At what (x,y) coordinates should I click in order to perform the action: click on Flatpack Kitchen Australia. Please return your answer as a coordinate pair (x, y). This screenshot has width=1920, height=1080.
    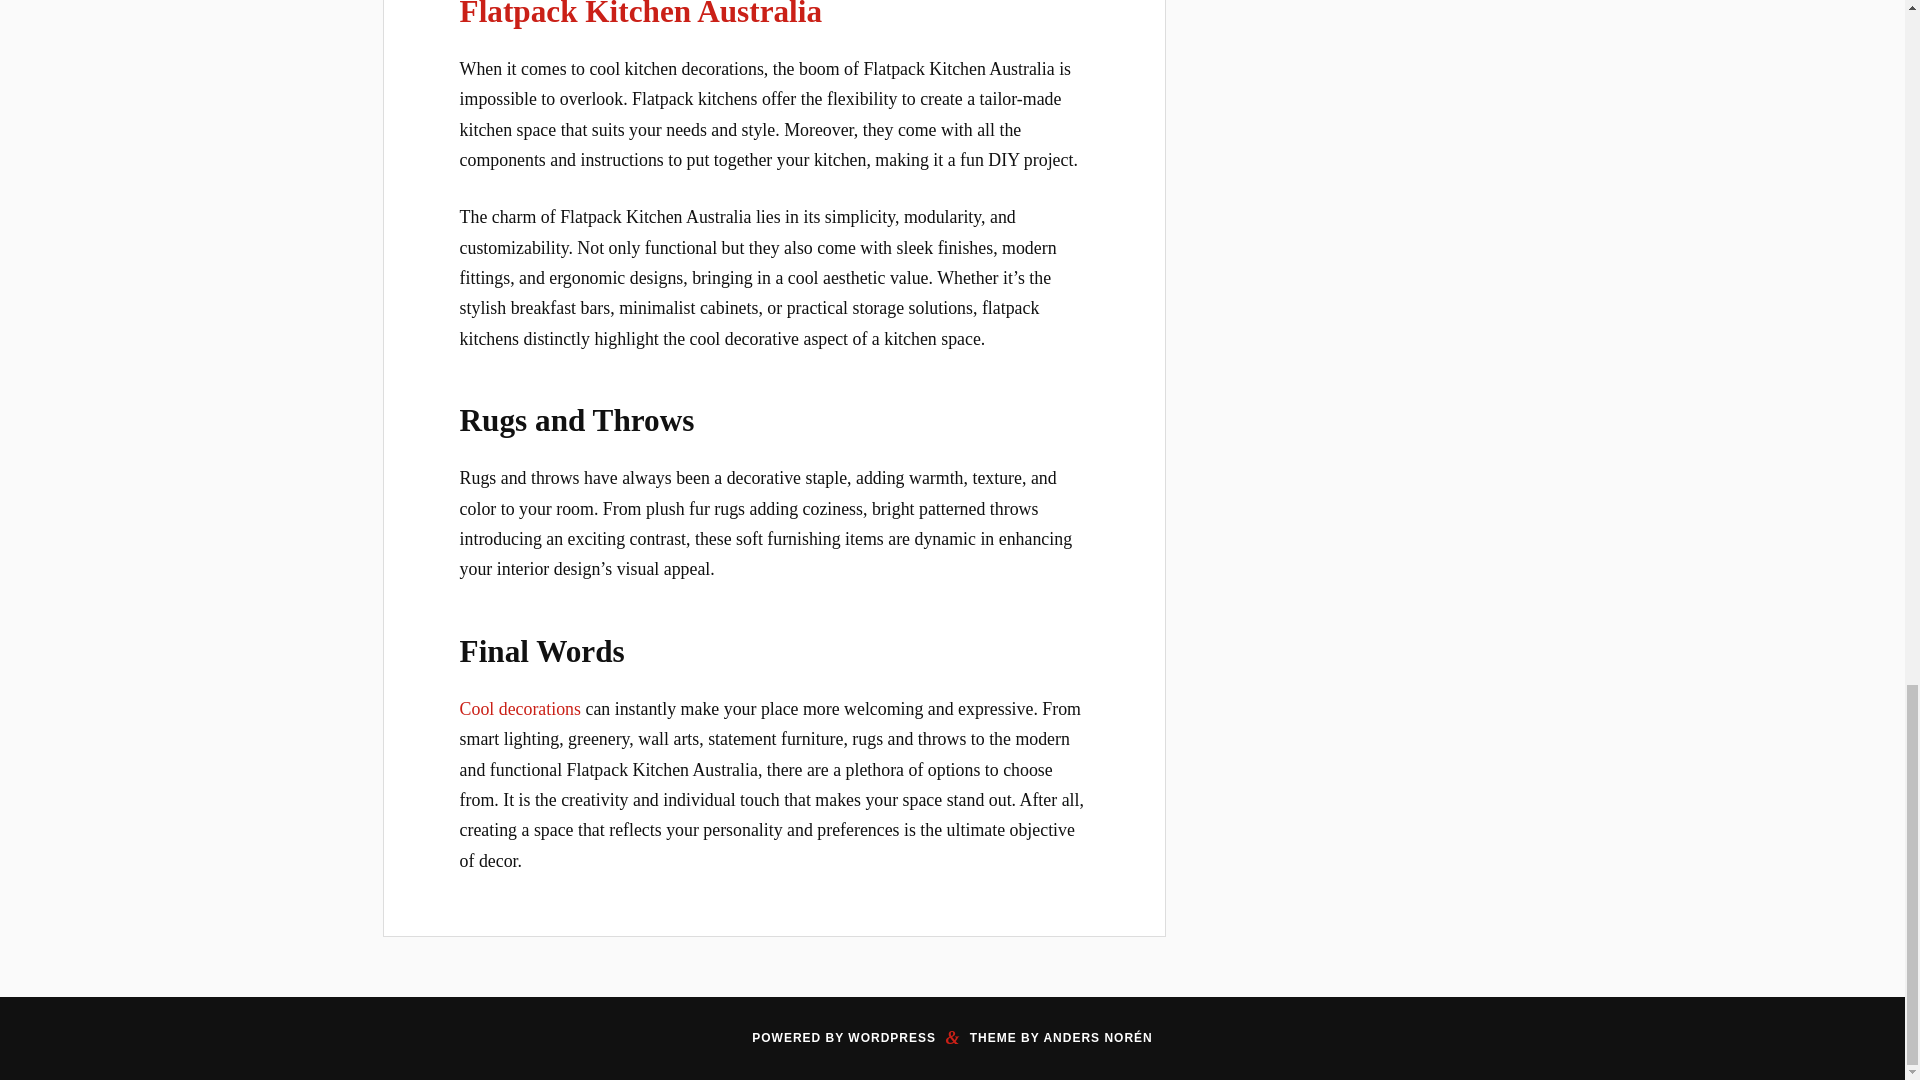
    Looking at the image, I should click on (642, 14).